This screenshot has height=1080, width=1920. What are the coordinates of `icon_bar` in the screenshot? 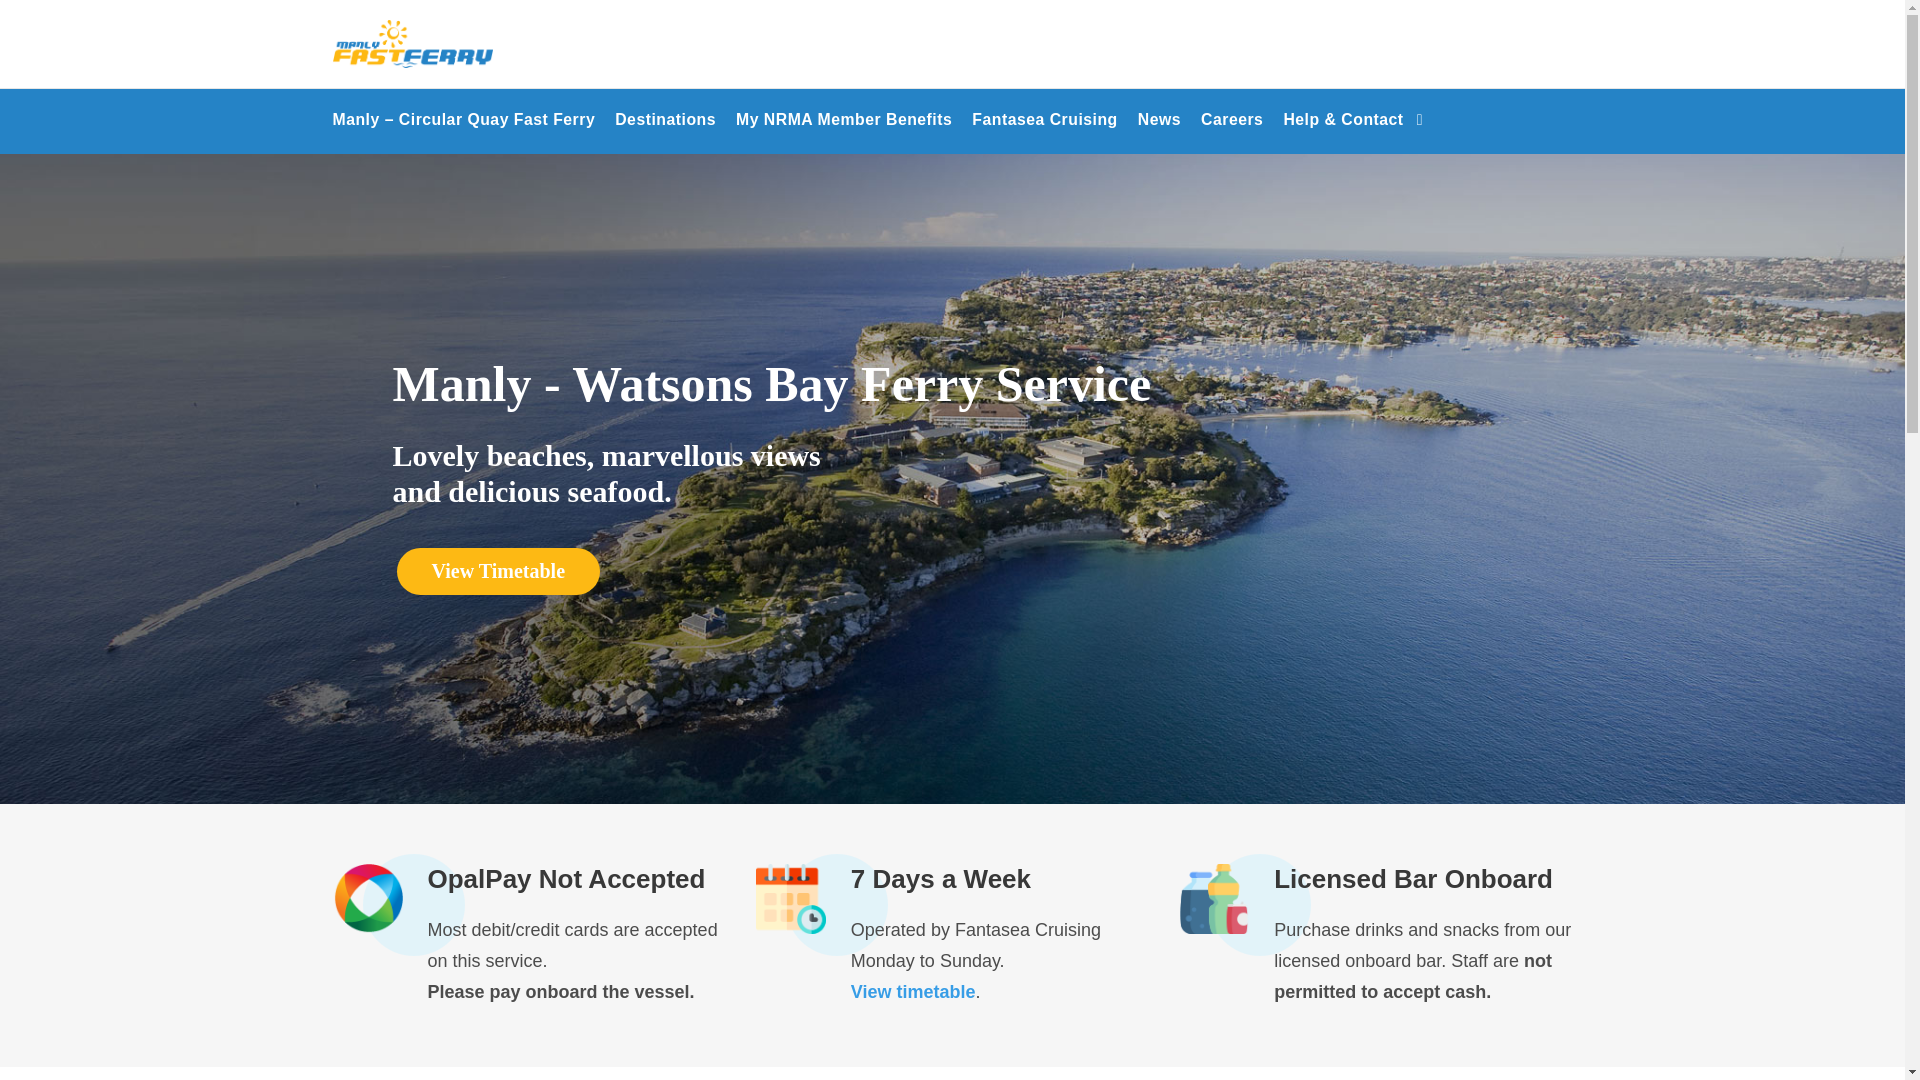 It's located at (1214, 899).